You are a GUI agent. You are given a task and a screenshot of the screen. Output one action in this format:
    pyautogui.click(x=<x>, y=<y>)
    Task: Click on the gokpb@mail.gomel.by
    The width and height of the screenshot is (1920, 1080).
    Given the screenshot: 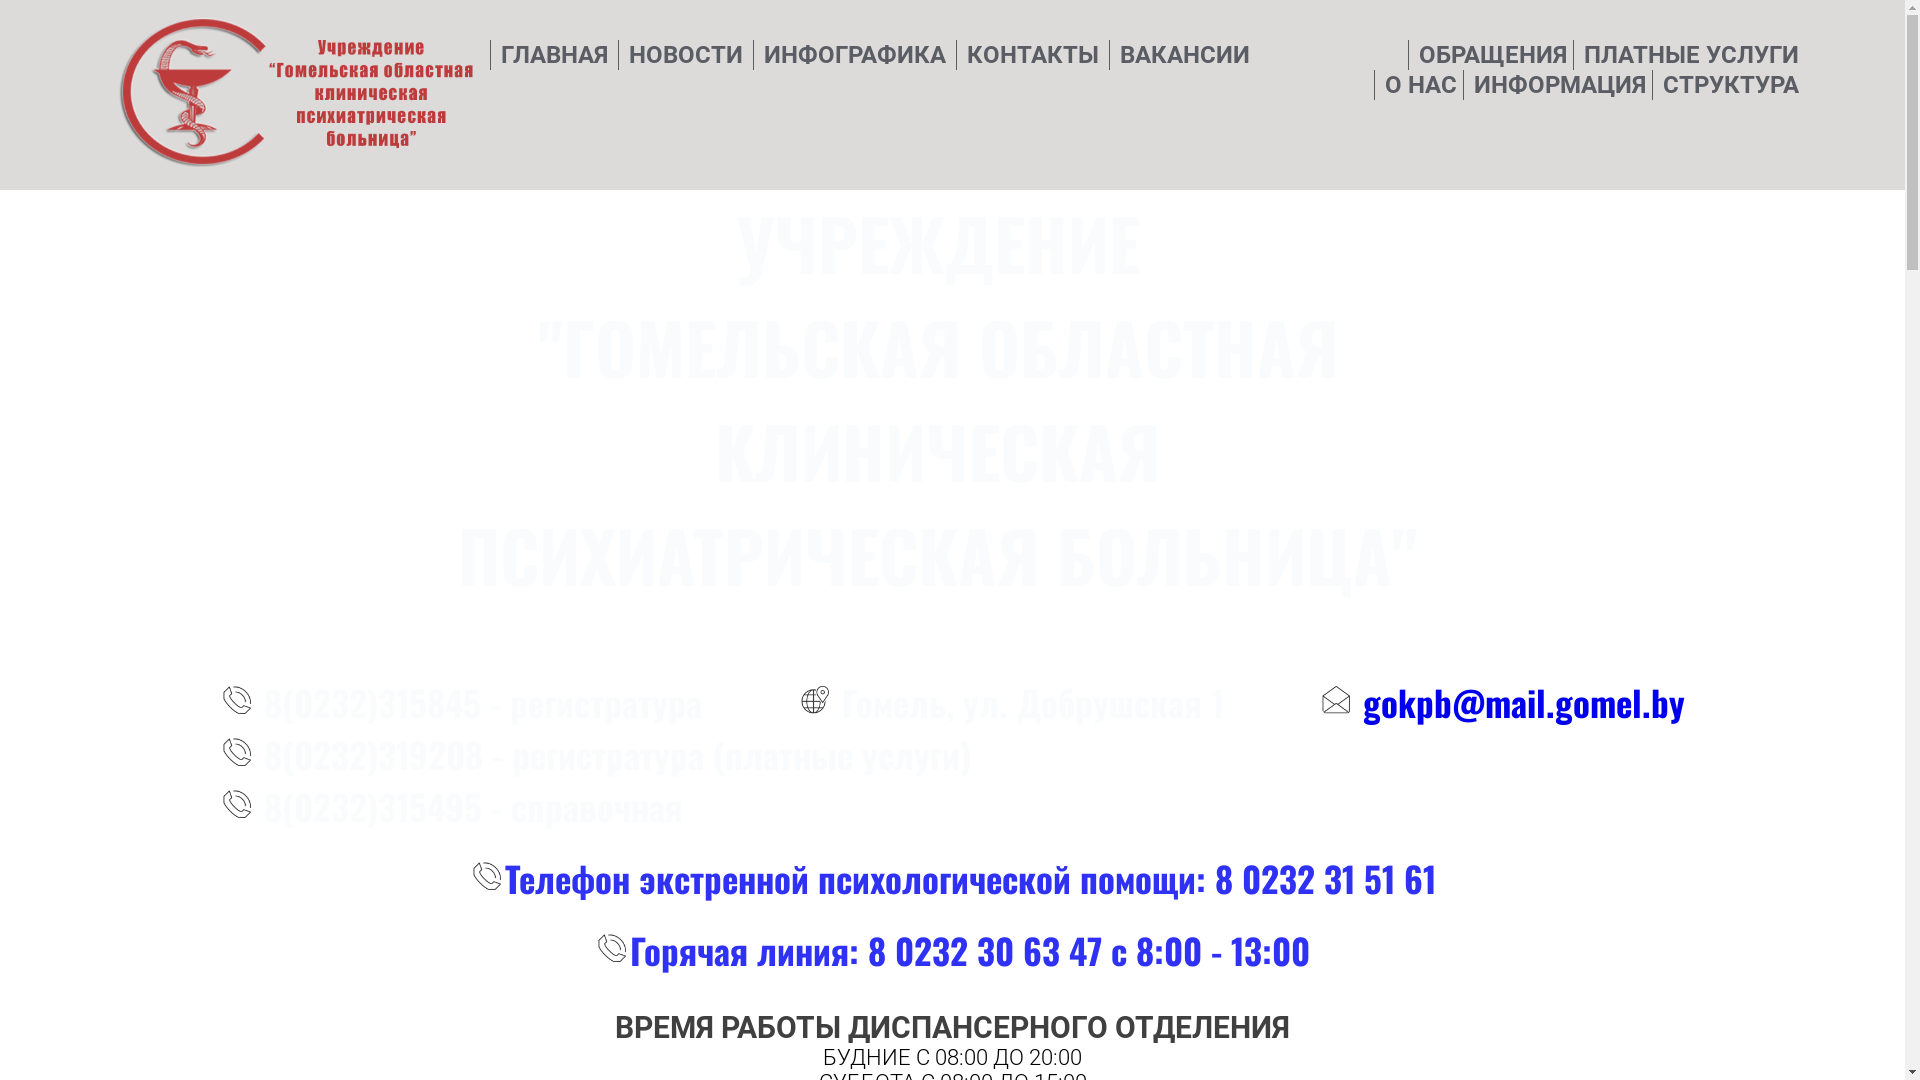 What is the action you would take?
    pyautogui.click(x=1502, y=702)
    